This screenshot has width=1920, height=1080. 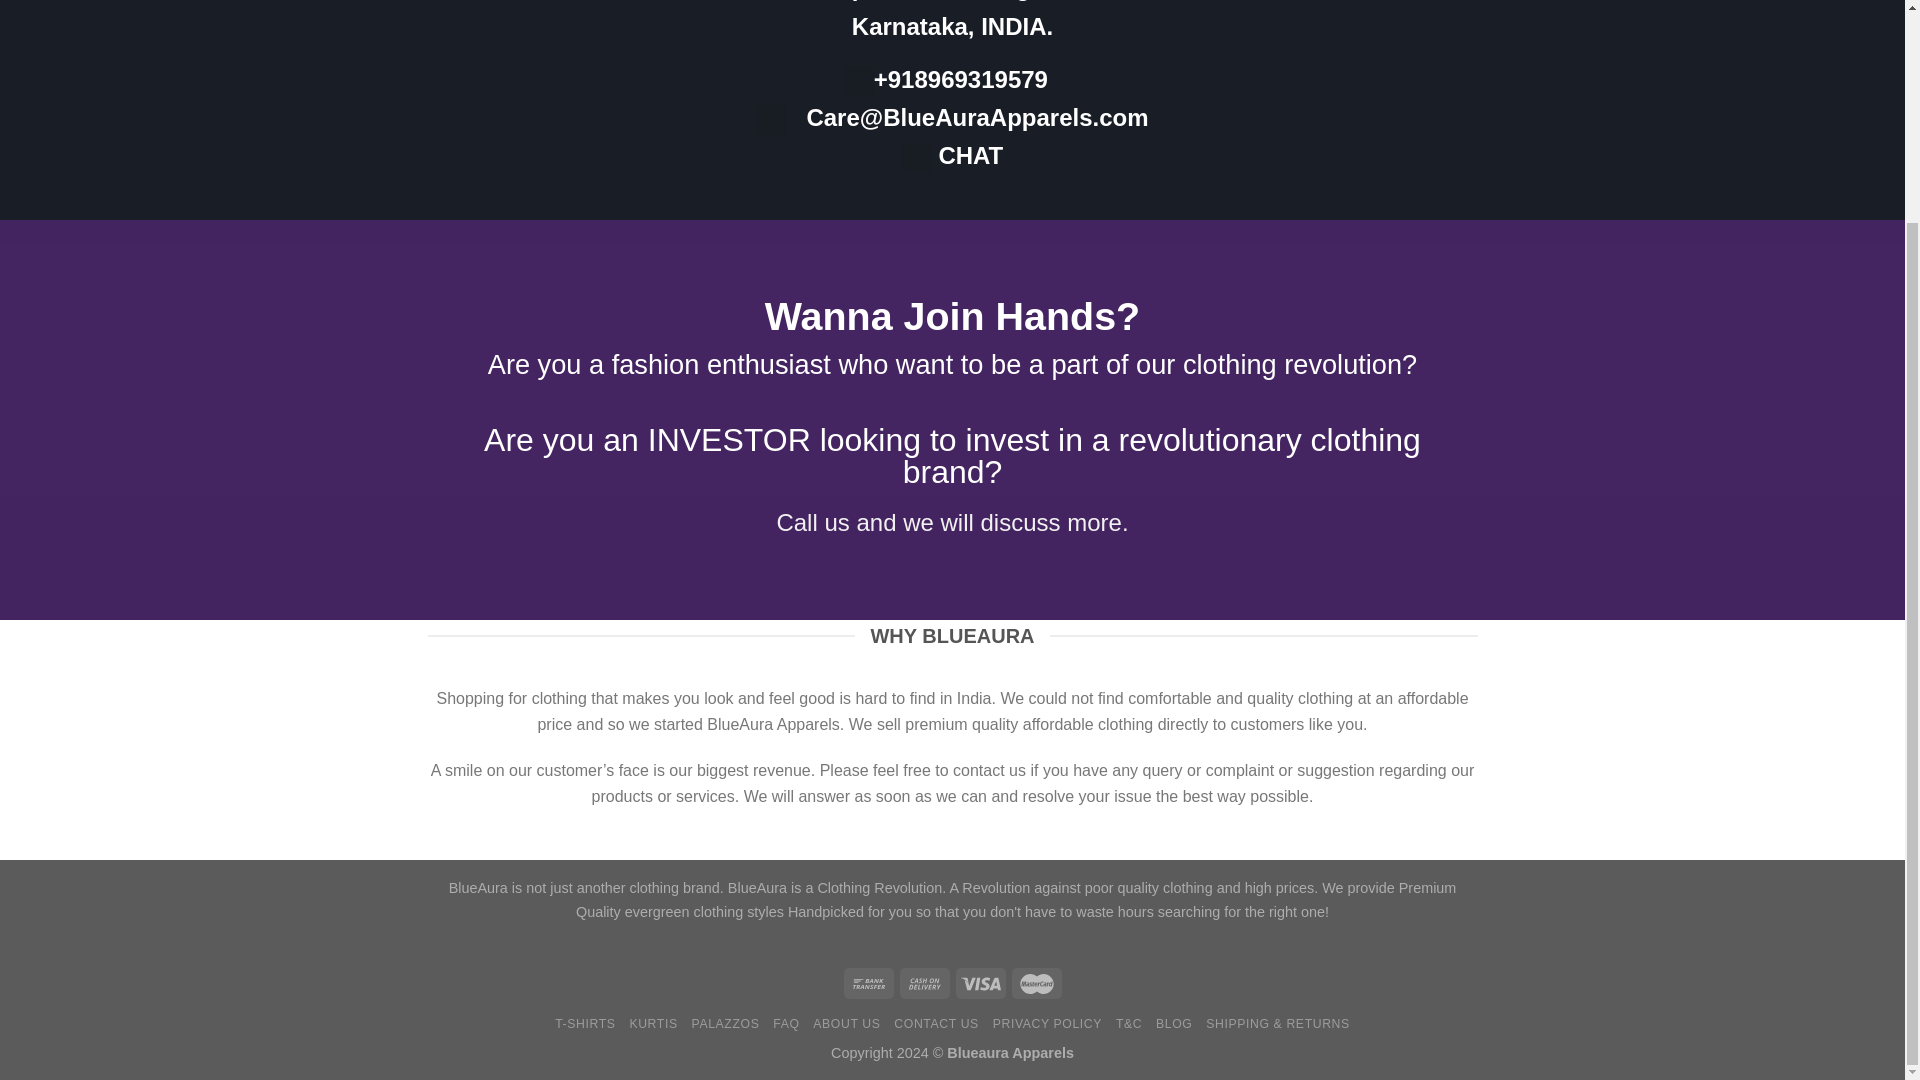 What do you see at coordinates (936, 1024) in the screenshot?
I see `CONTACT US` at bounding box center [936, 1024].